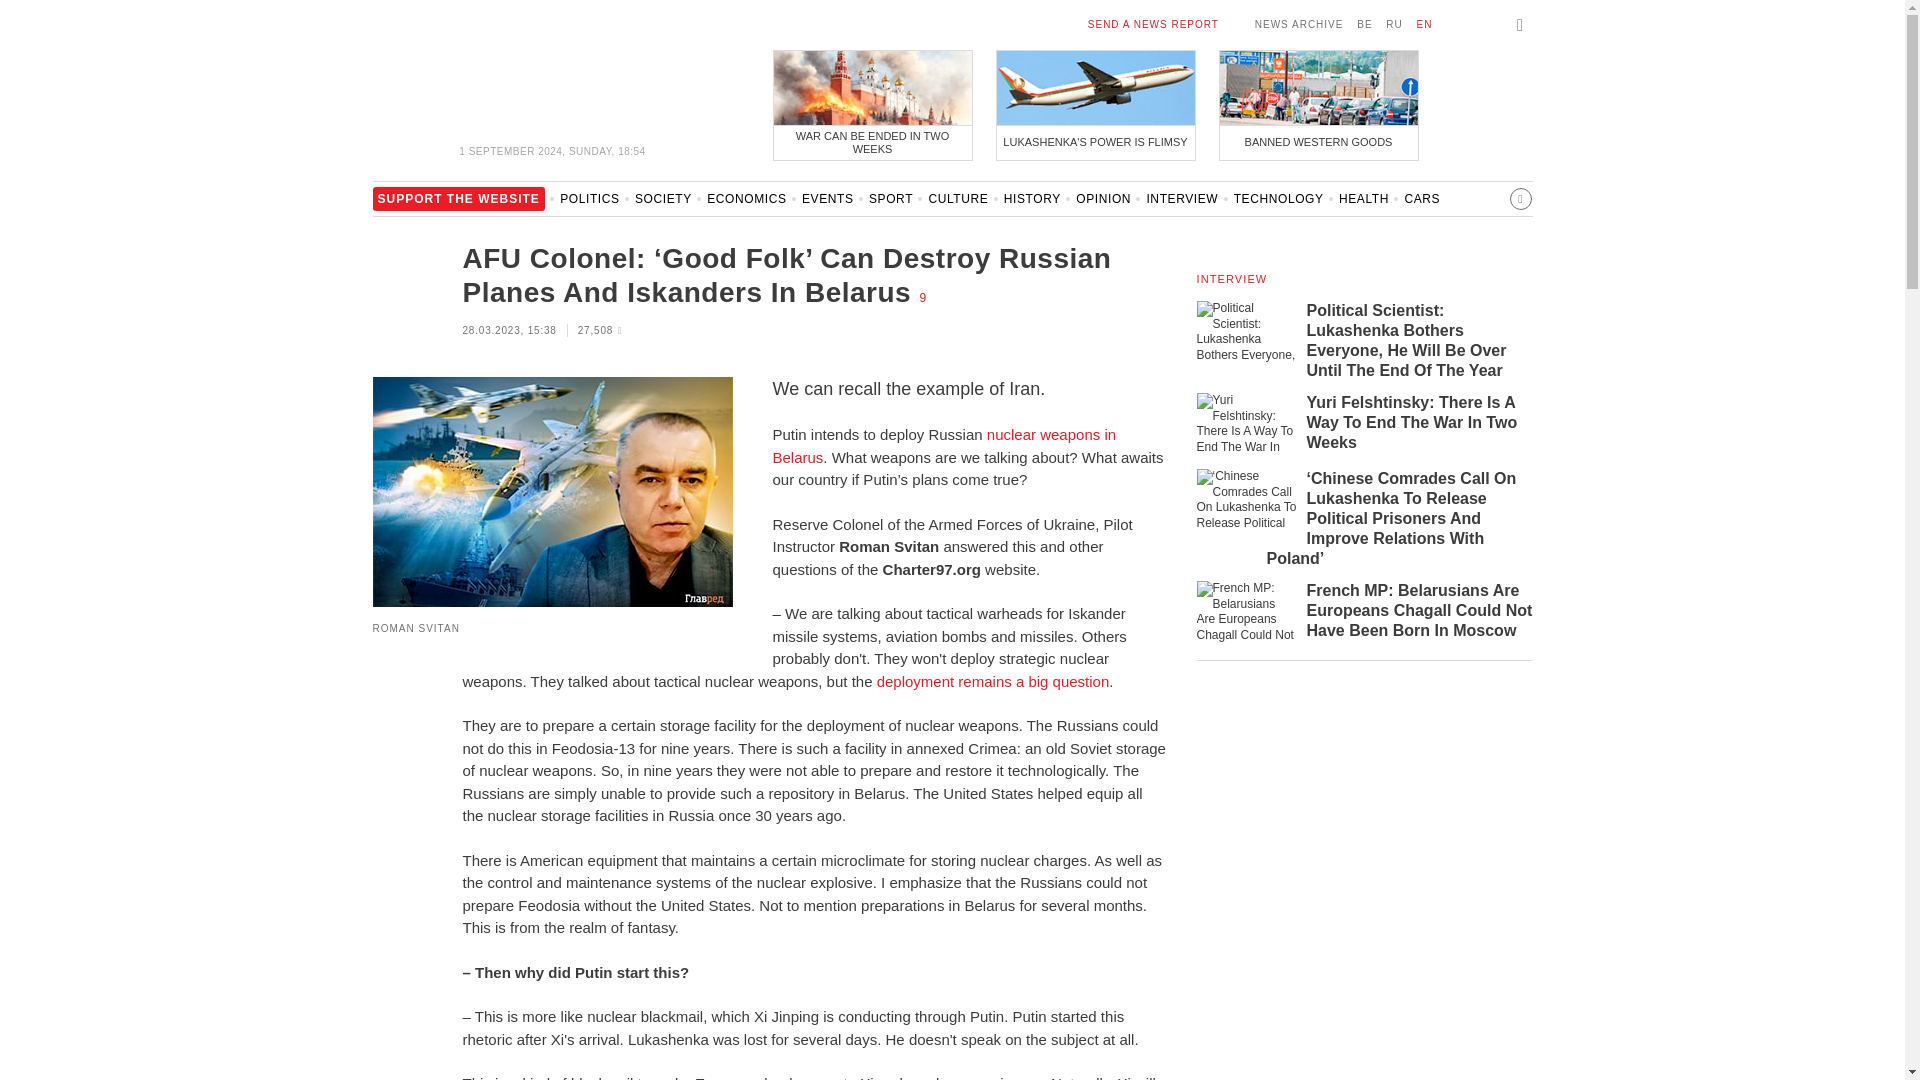 The image size is (1920, 1080). What do you see at coordinates (1154, 24) in the screenshot?
I see `SEND A NEWS REPORT` at bounding box center [1154, 24].